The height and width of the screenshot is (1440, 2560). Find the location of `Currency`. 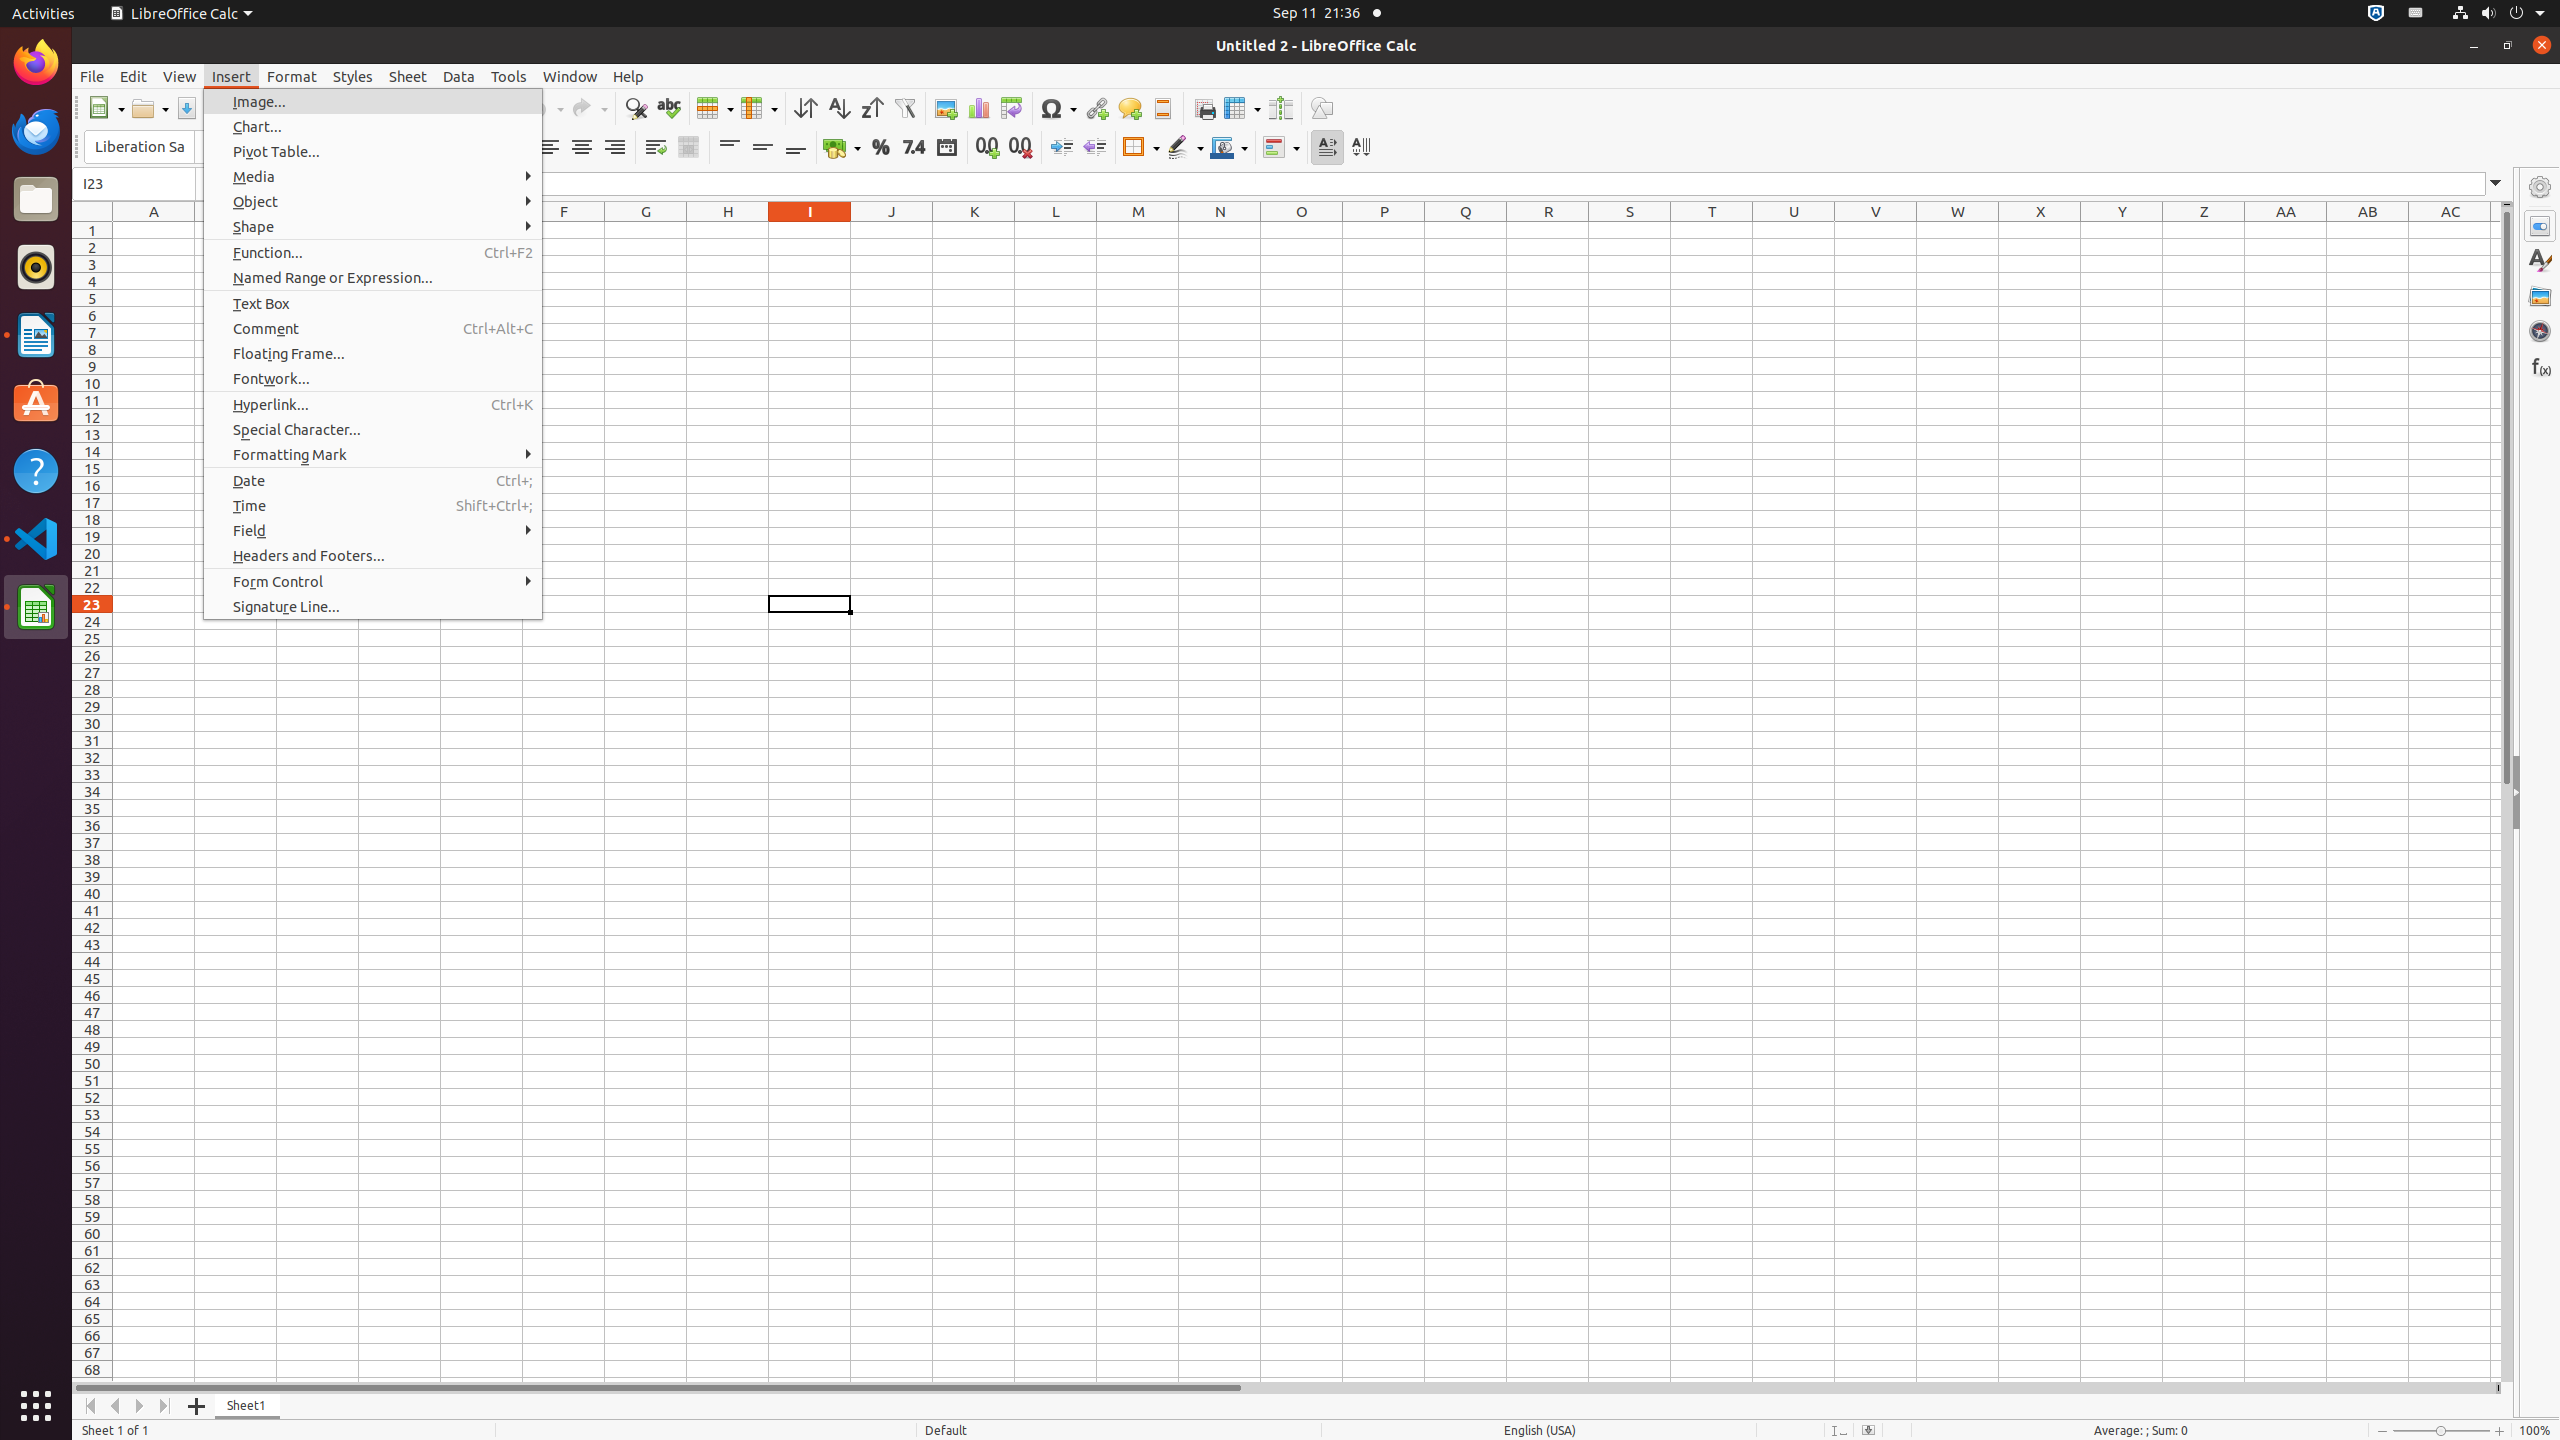

Currency is located at coordinates (842, 148).